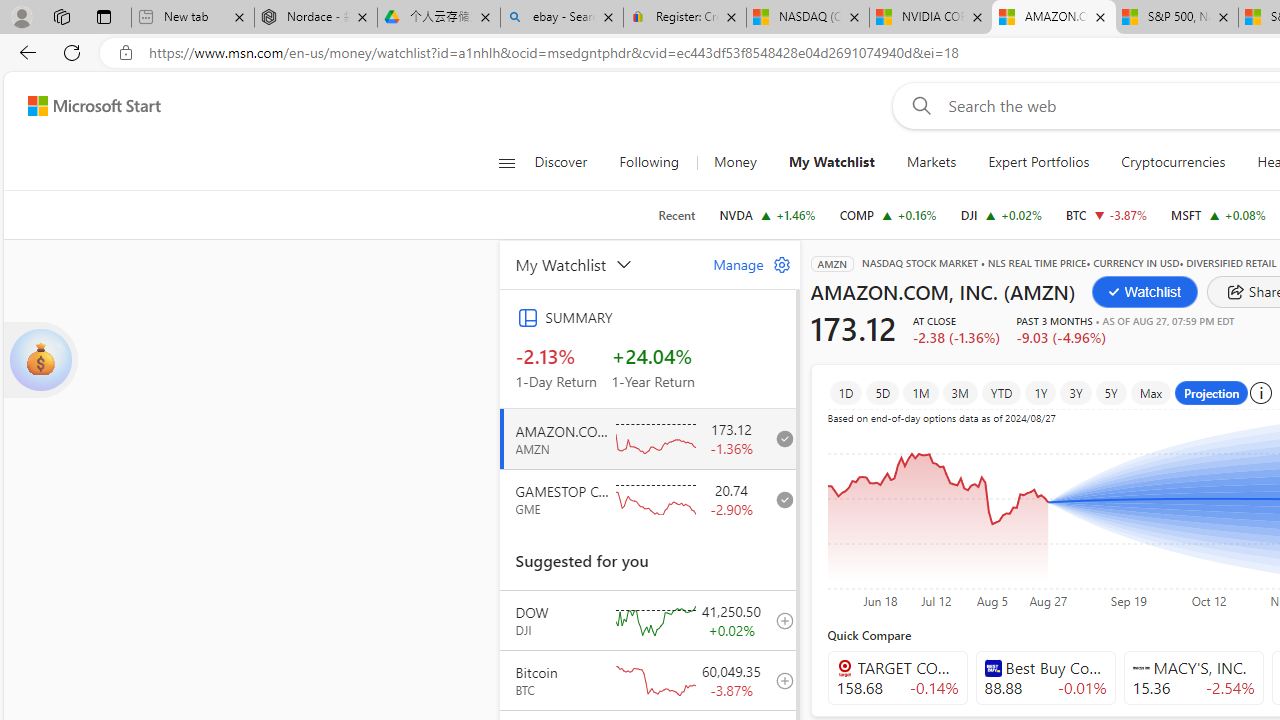  Describe the element at coordinates (684, 18) in the screenshot. I see `Register: Create a personal eBay account` at that location.